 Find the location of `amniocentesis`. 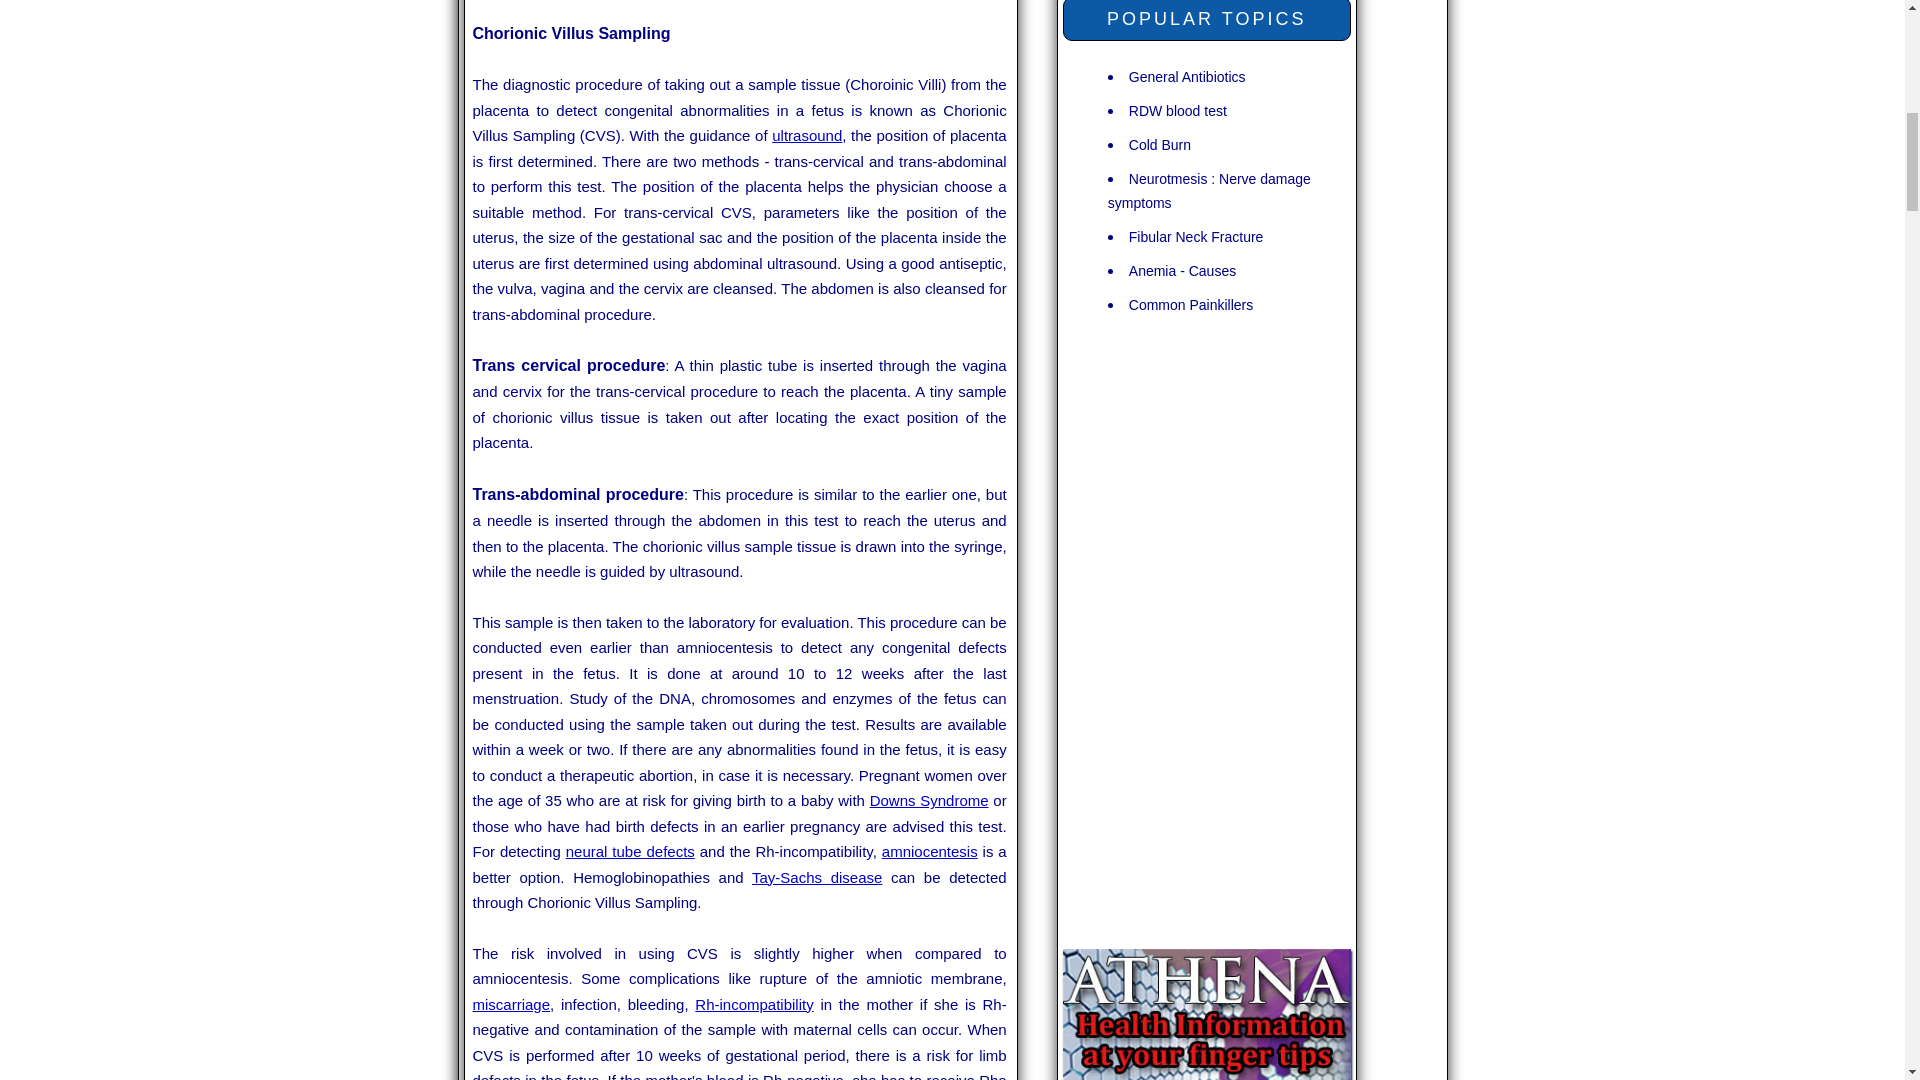

amniocentesis is located at coordinates (929, 851).